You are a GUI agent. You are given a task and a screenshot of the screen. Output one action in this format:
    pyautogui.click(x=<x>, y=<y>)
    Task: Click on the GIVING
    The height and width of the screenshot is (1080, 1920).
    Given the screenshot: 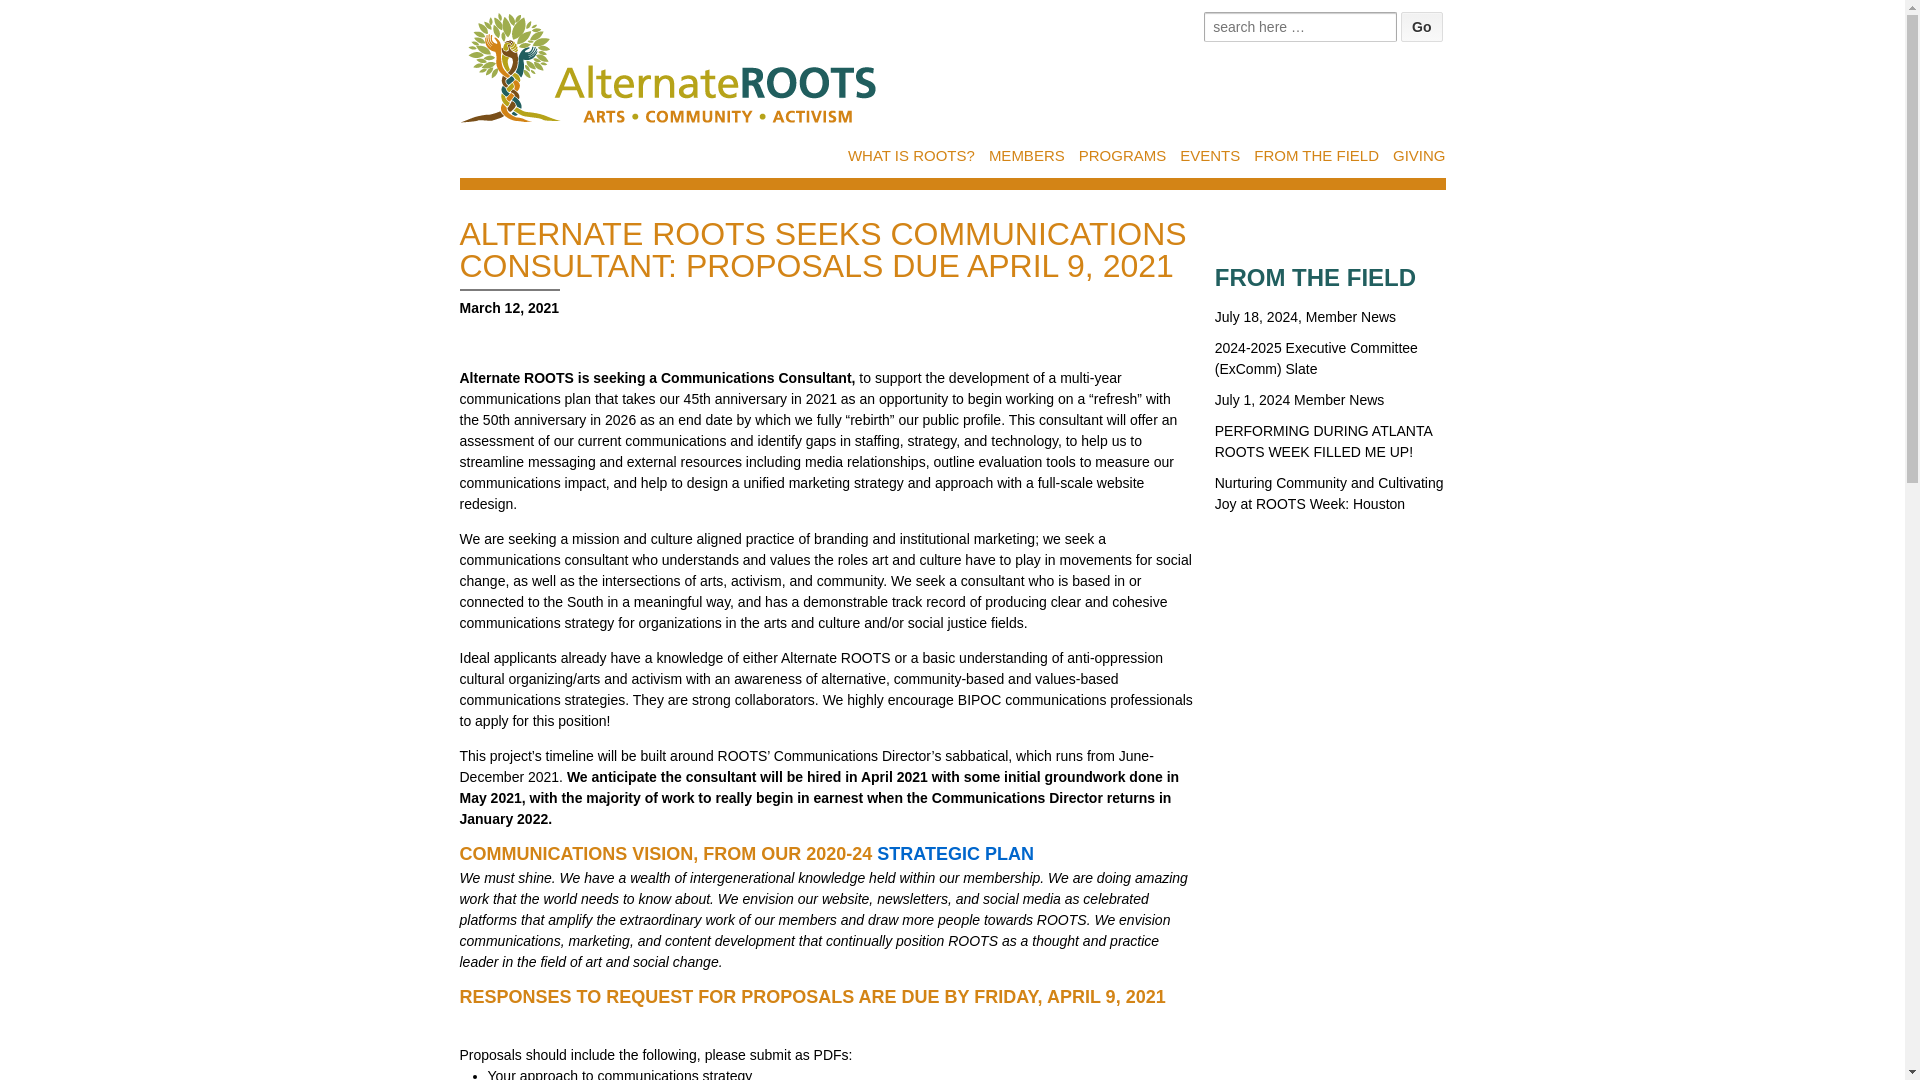 What is the action you would take?
    pyautogui.click(x=1419, y=155)
    